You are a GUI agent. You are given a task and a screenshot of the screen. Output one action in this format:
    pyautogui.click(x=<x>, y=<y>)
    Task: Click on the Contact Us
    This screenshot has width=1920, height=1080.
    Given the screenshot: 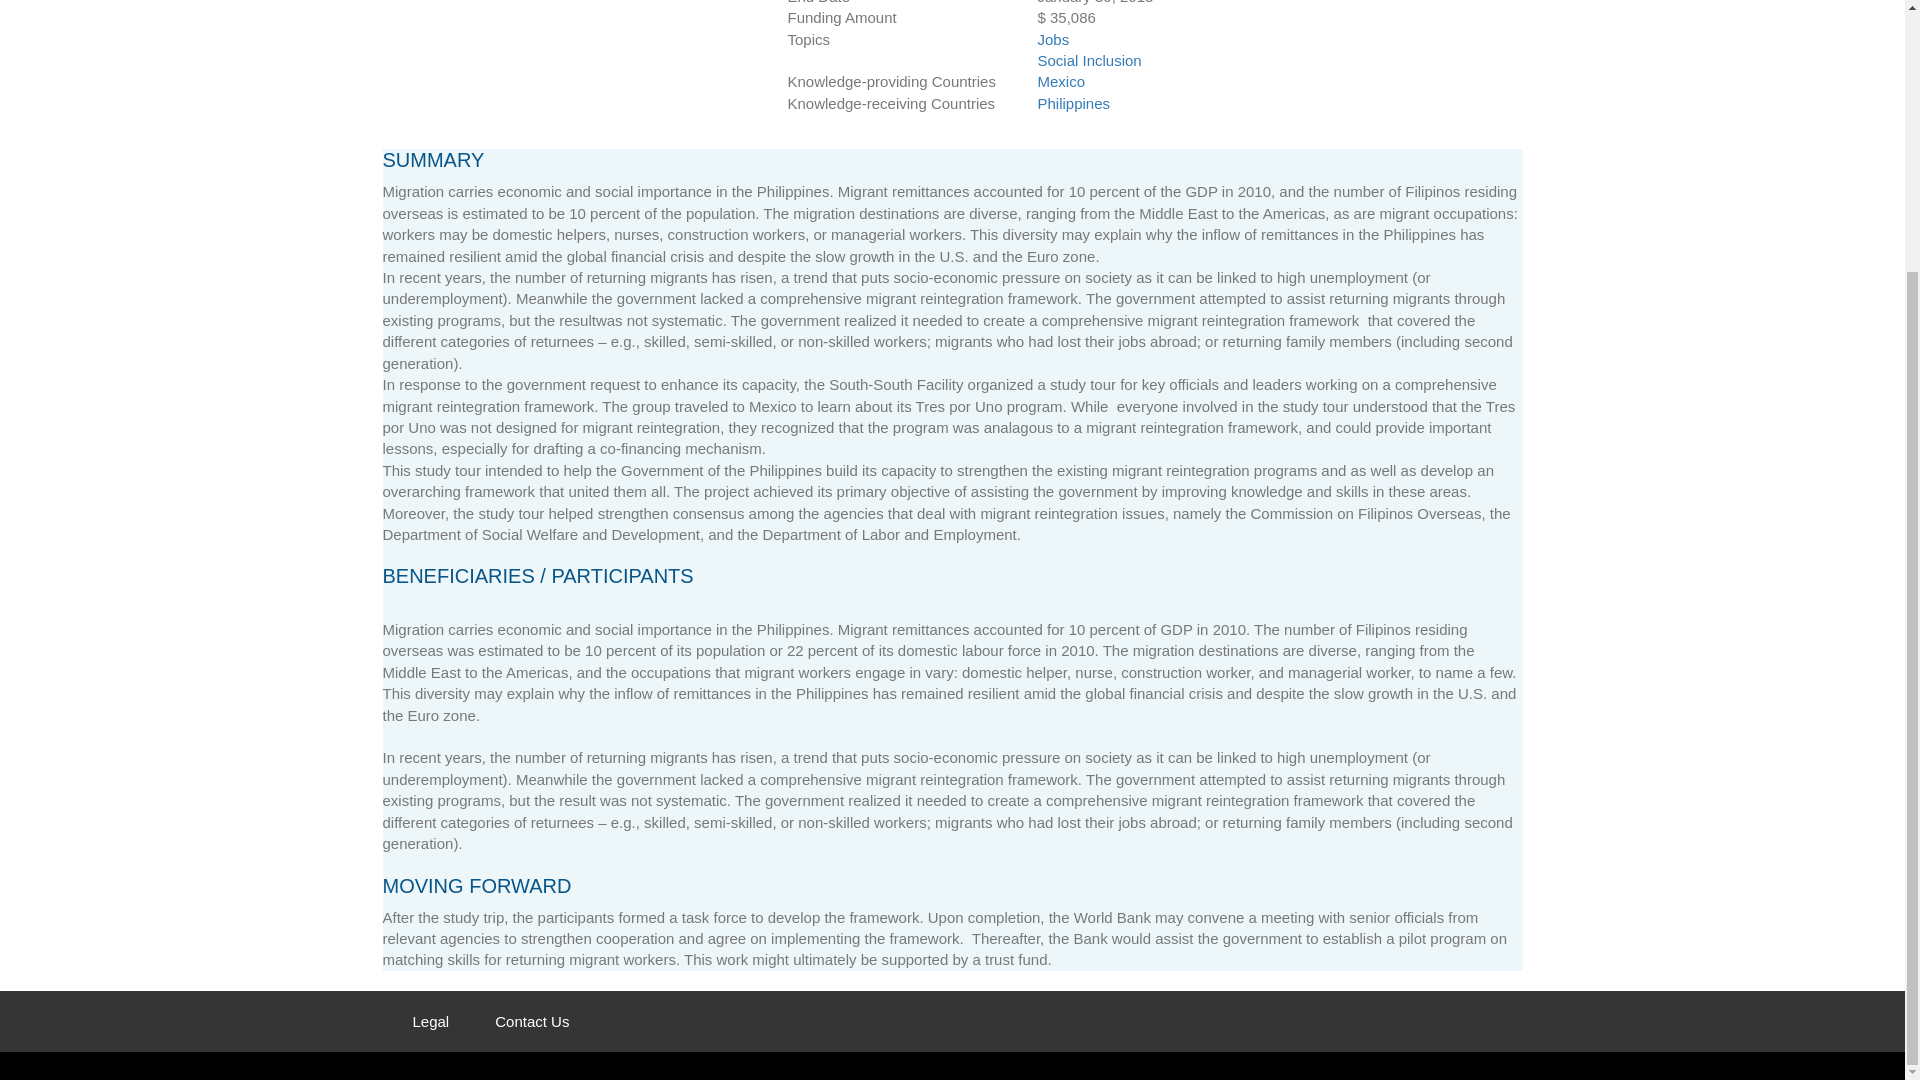 What is the action you would take?
    pyautogui.click(x=532, y=1022)
    